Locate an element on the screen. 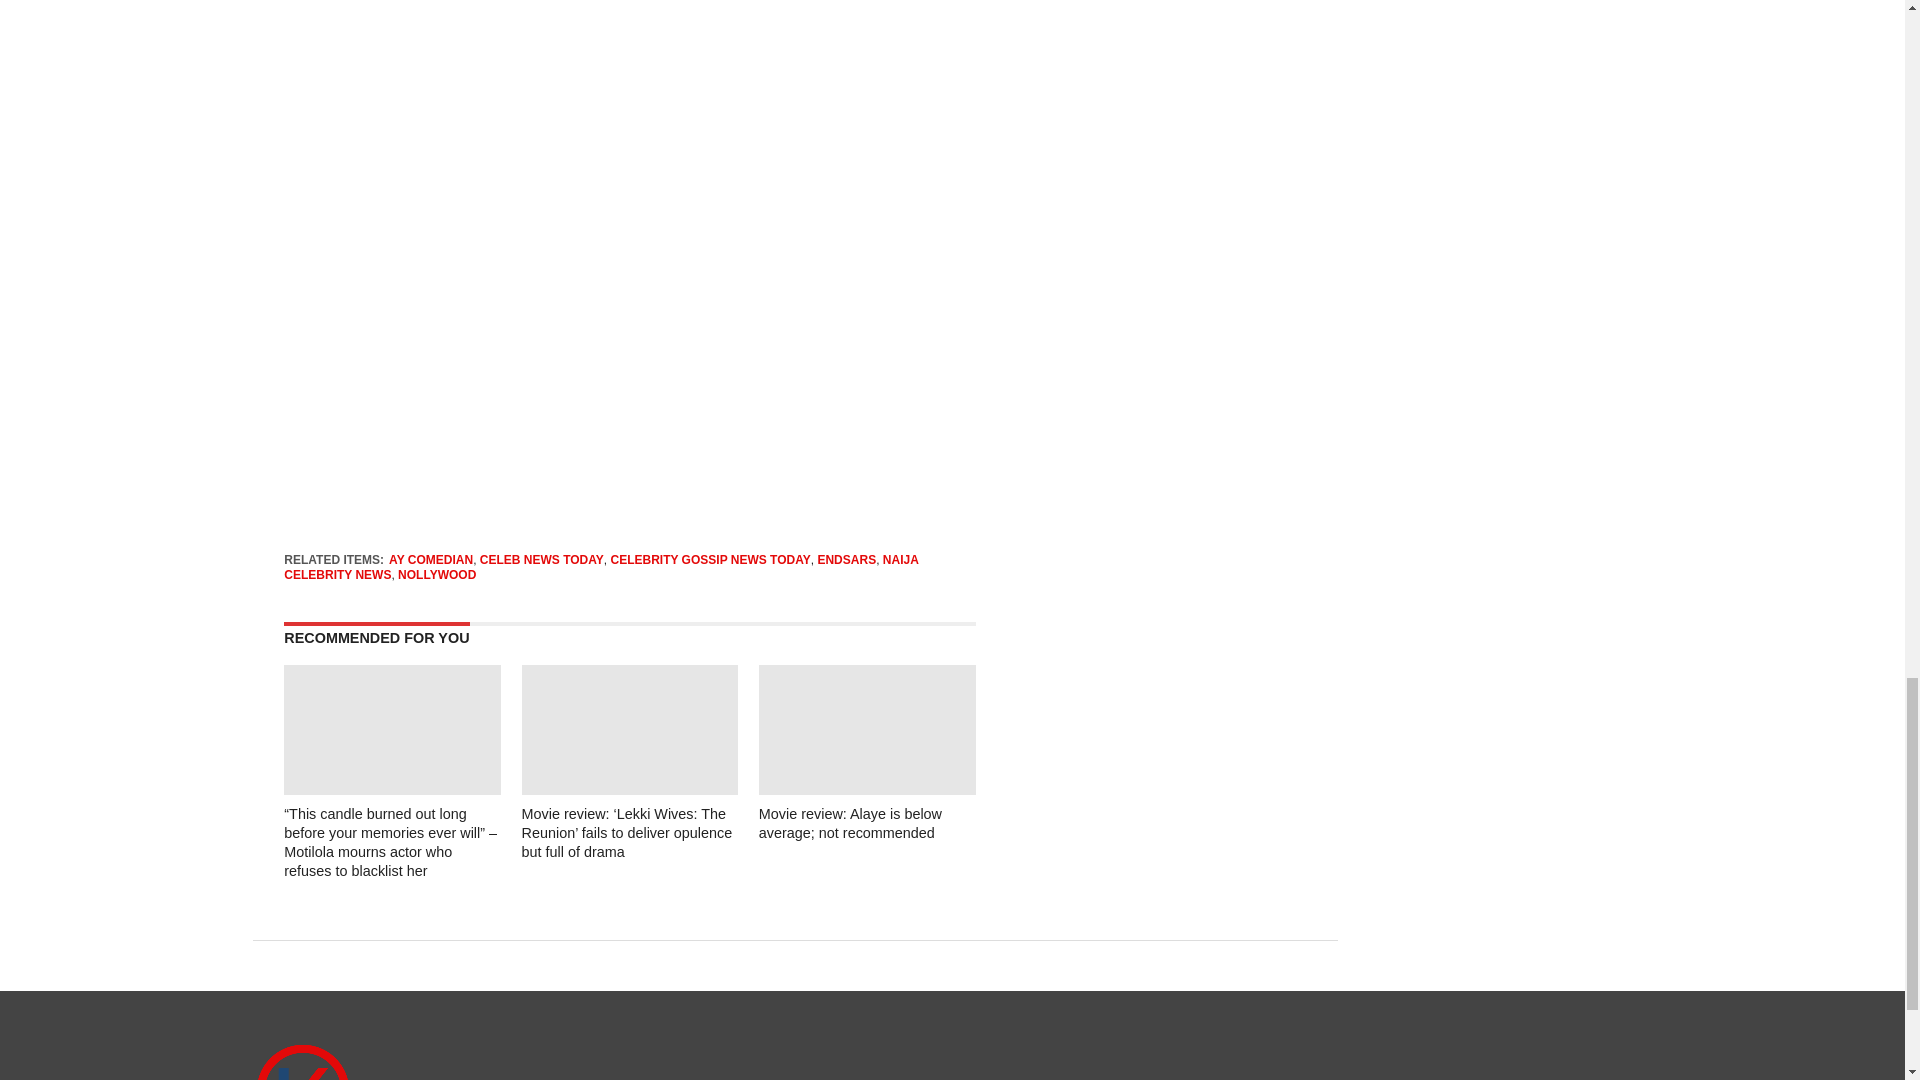 The height and width of the screenshot is (1080, 1920). NAIJA CELEBRITY NEWS is located at coordinates (600, 566).